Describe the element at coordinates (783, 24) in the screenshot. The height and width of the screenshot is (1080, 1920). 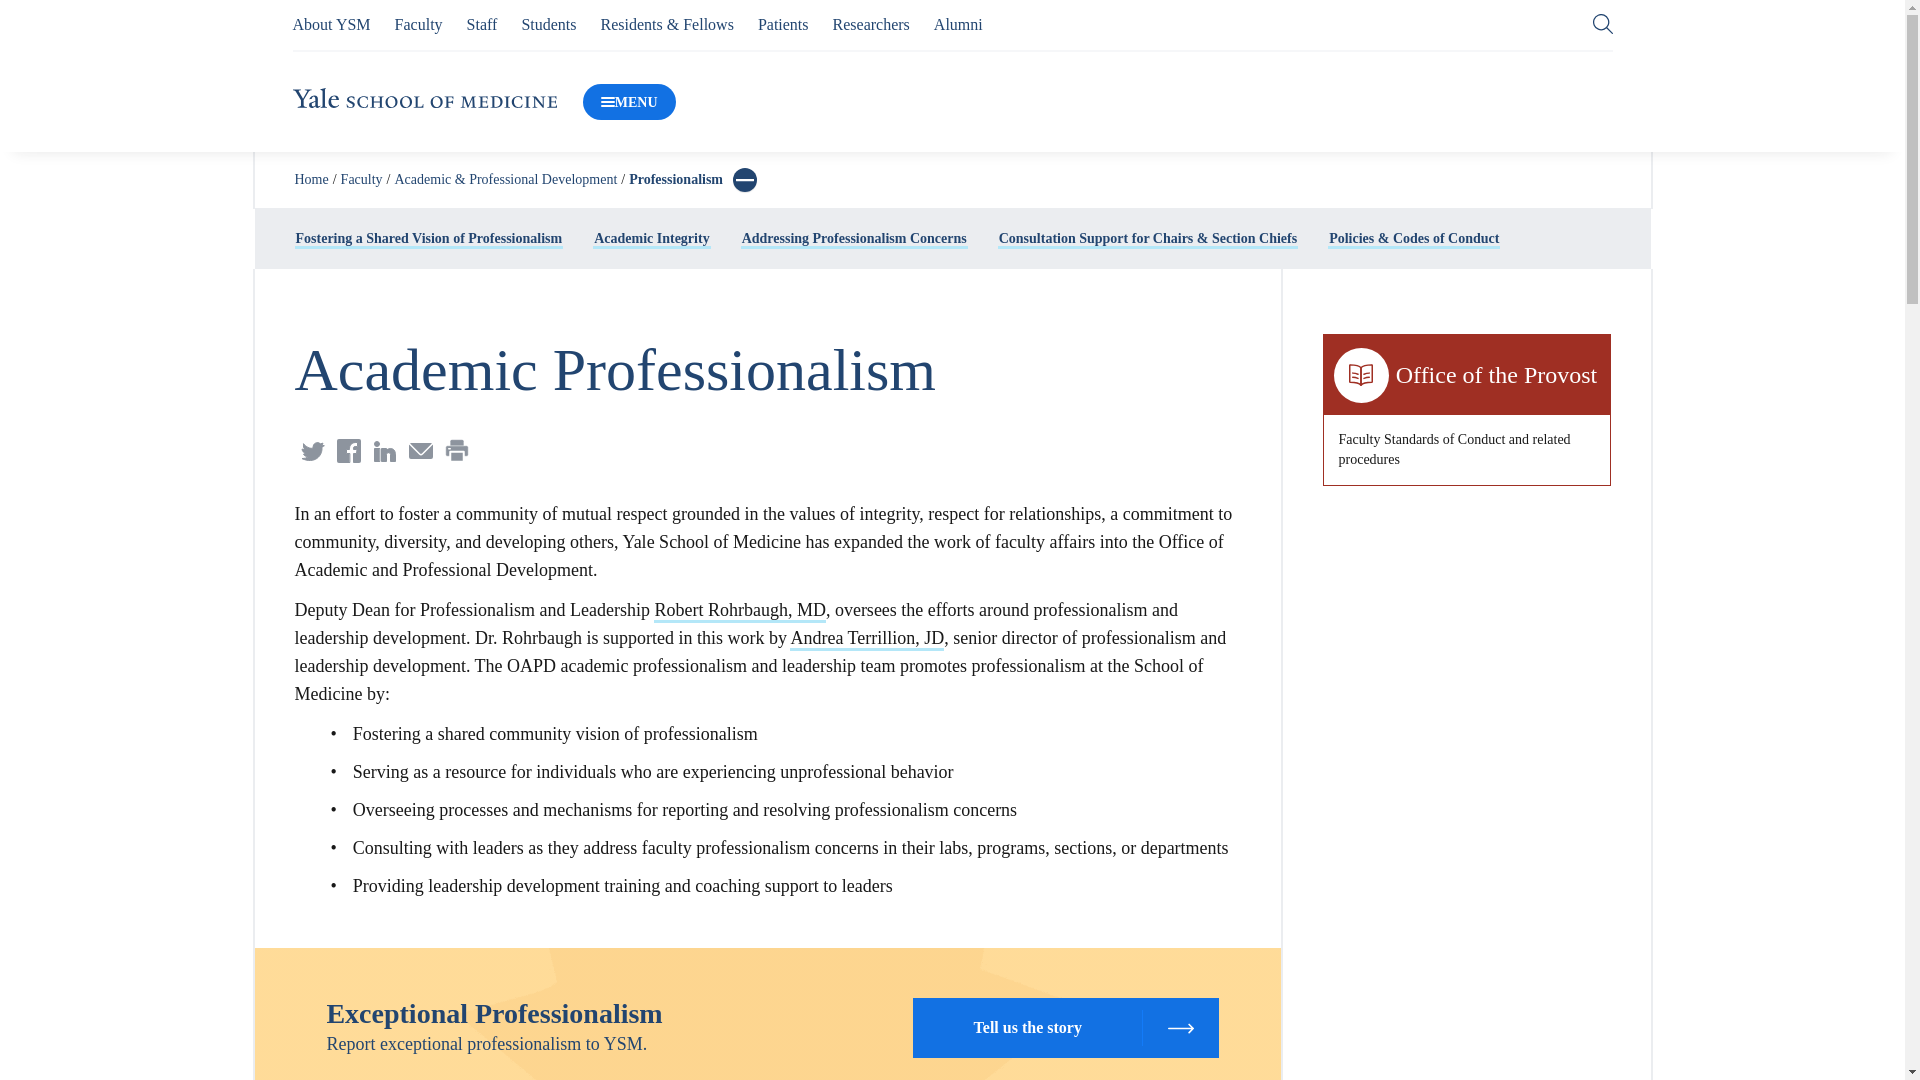
I see `Patients` at that location.